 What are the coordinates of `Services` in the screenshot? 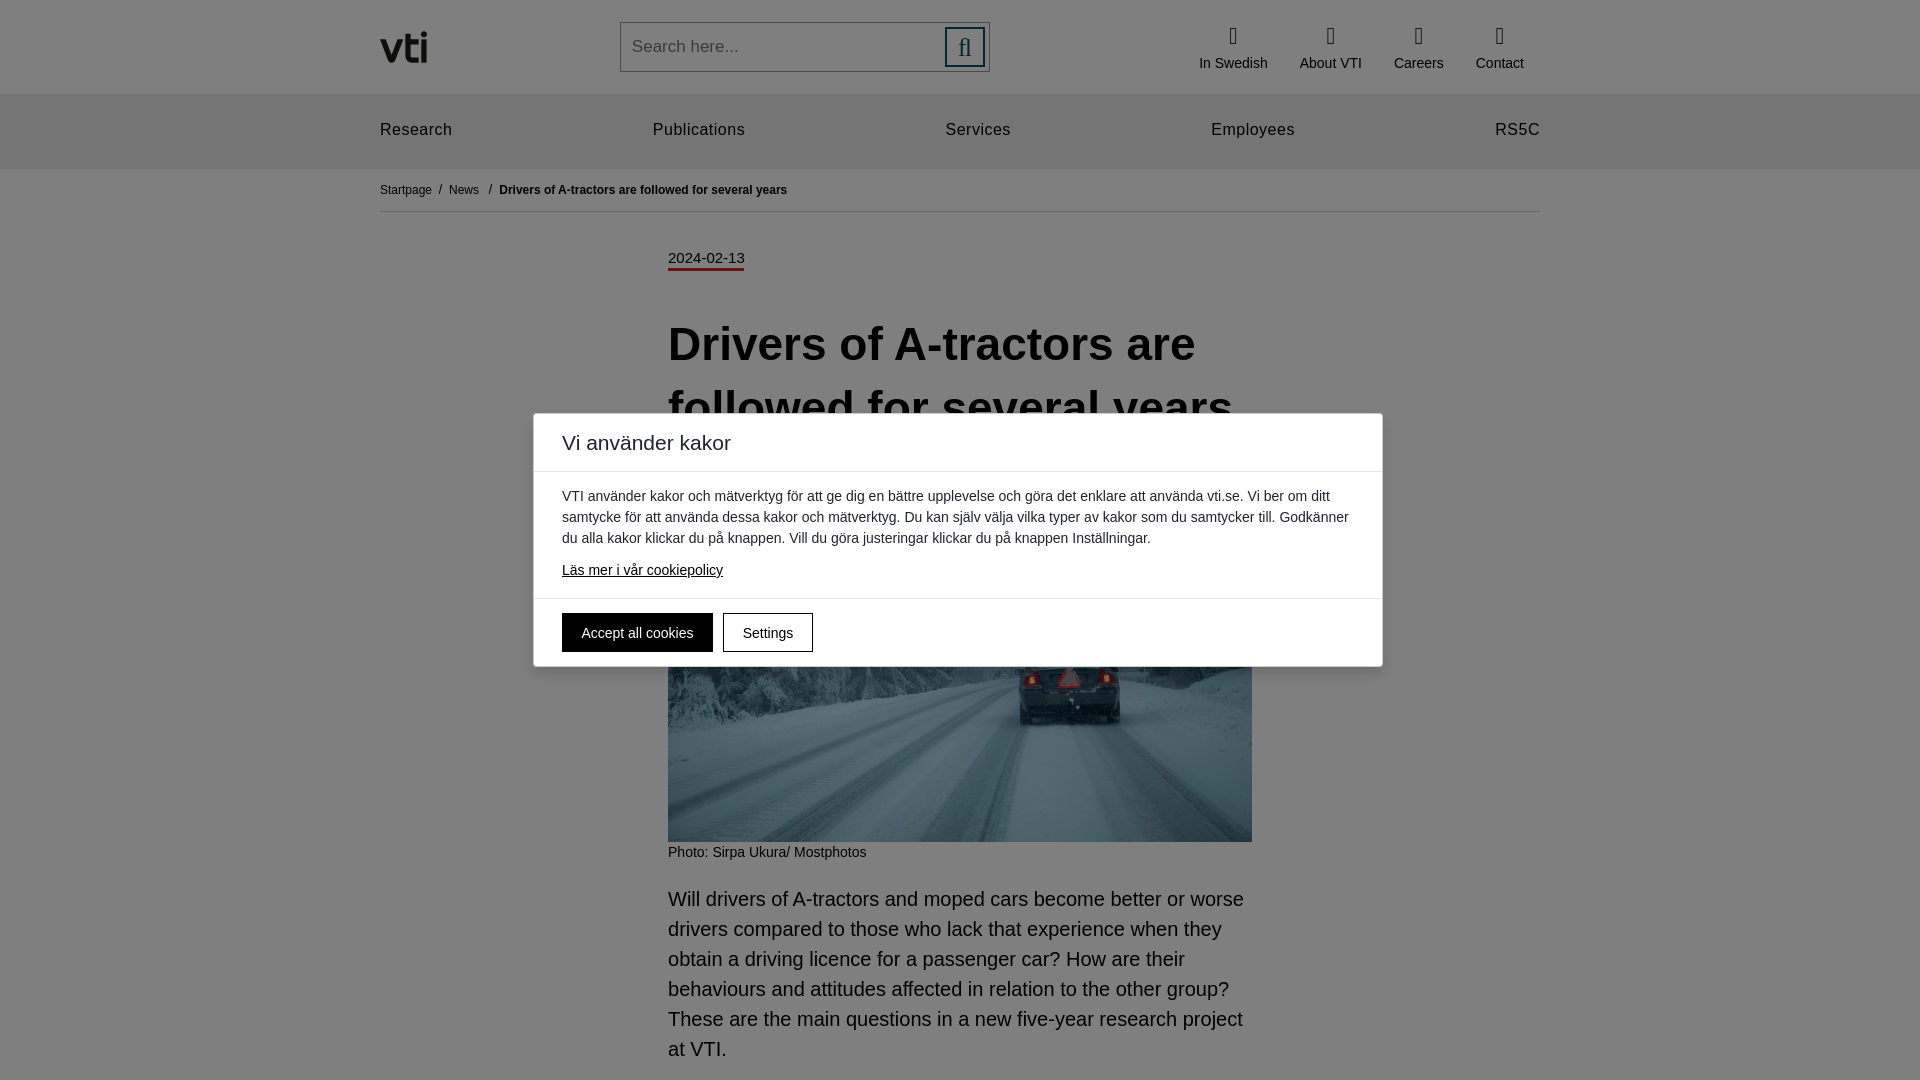 It's located at (978, 130).